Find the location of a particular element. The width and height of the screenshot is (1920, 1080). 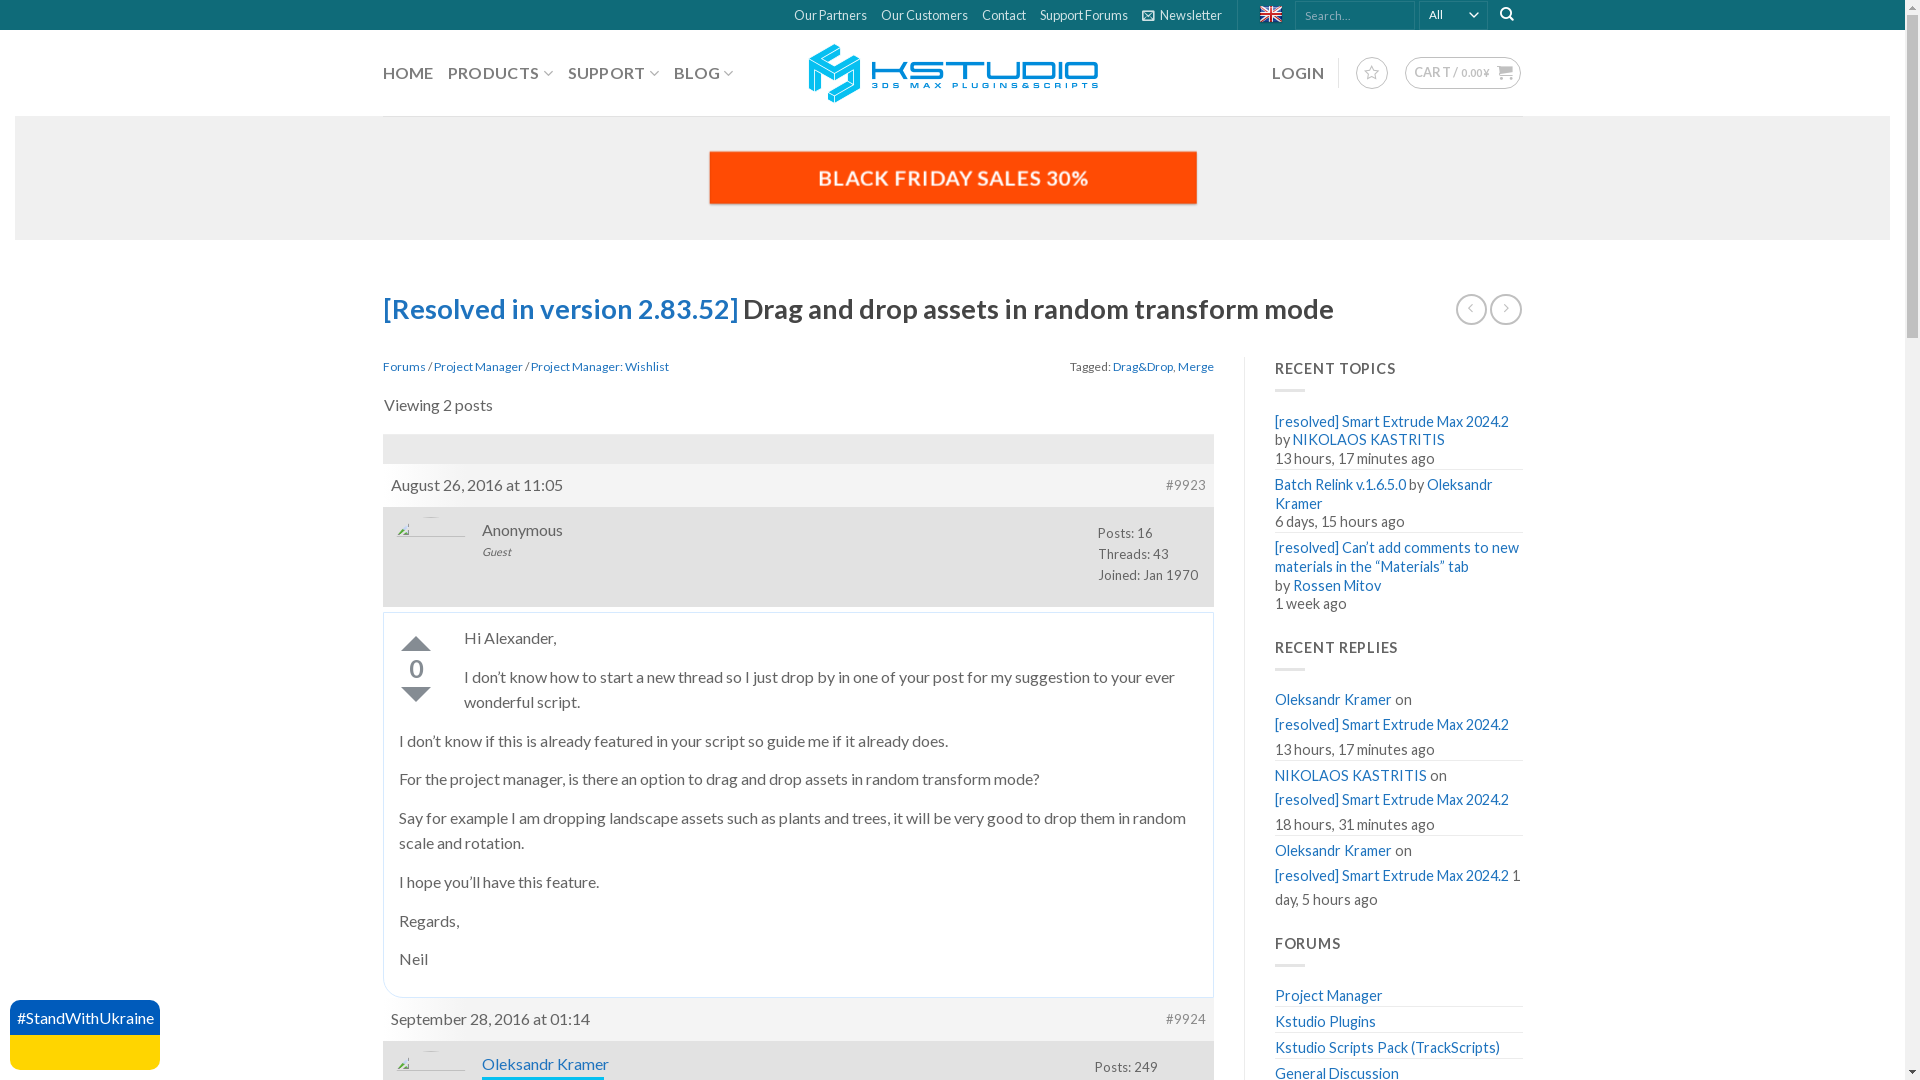

[resolved] Smart Extrude Max 2024.2 is located at coordinates (1392, 420).